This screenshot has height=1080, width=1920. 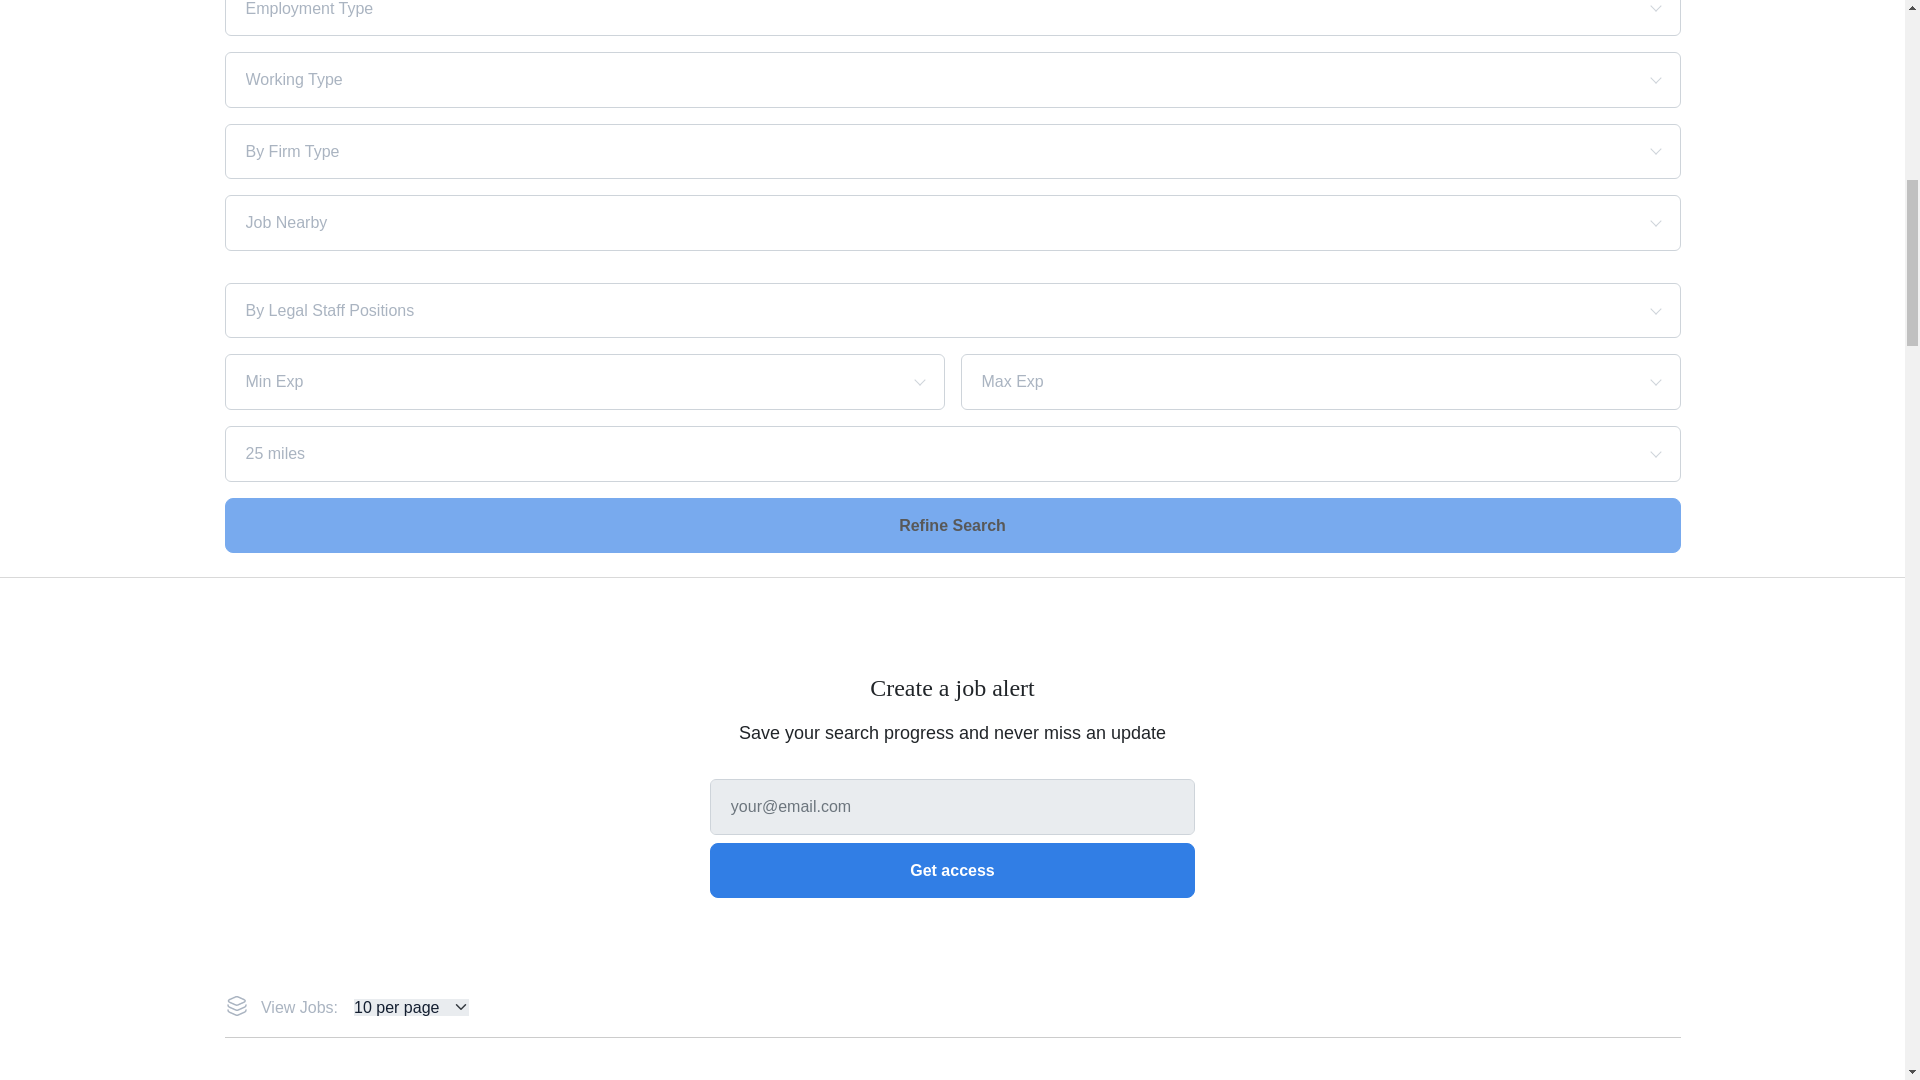 What do you see at coordinates (1286, 381) in the screenshot?
I see `Max Exp` at bounding box center [1286, 381].